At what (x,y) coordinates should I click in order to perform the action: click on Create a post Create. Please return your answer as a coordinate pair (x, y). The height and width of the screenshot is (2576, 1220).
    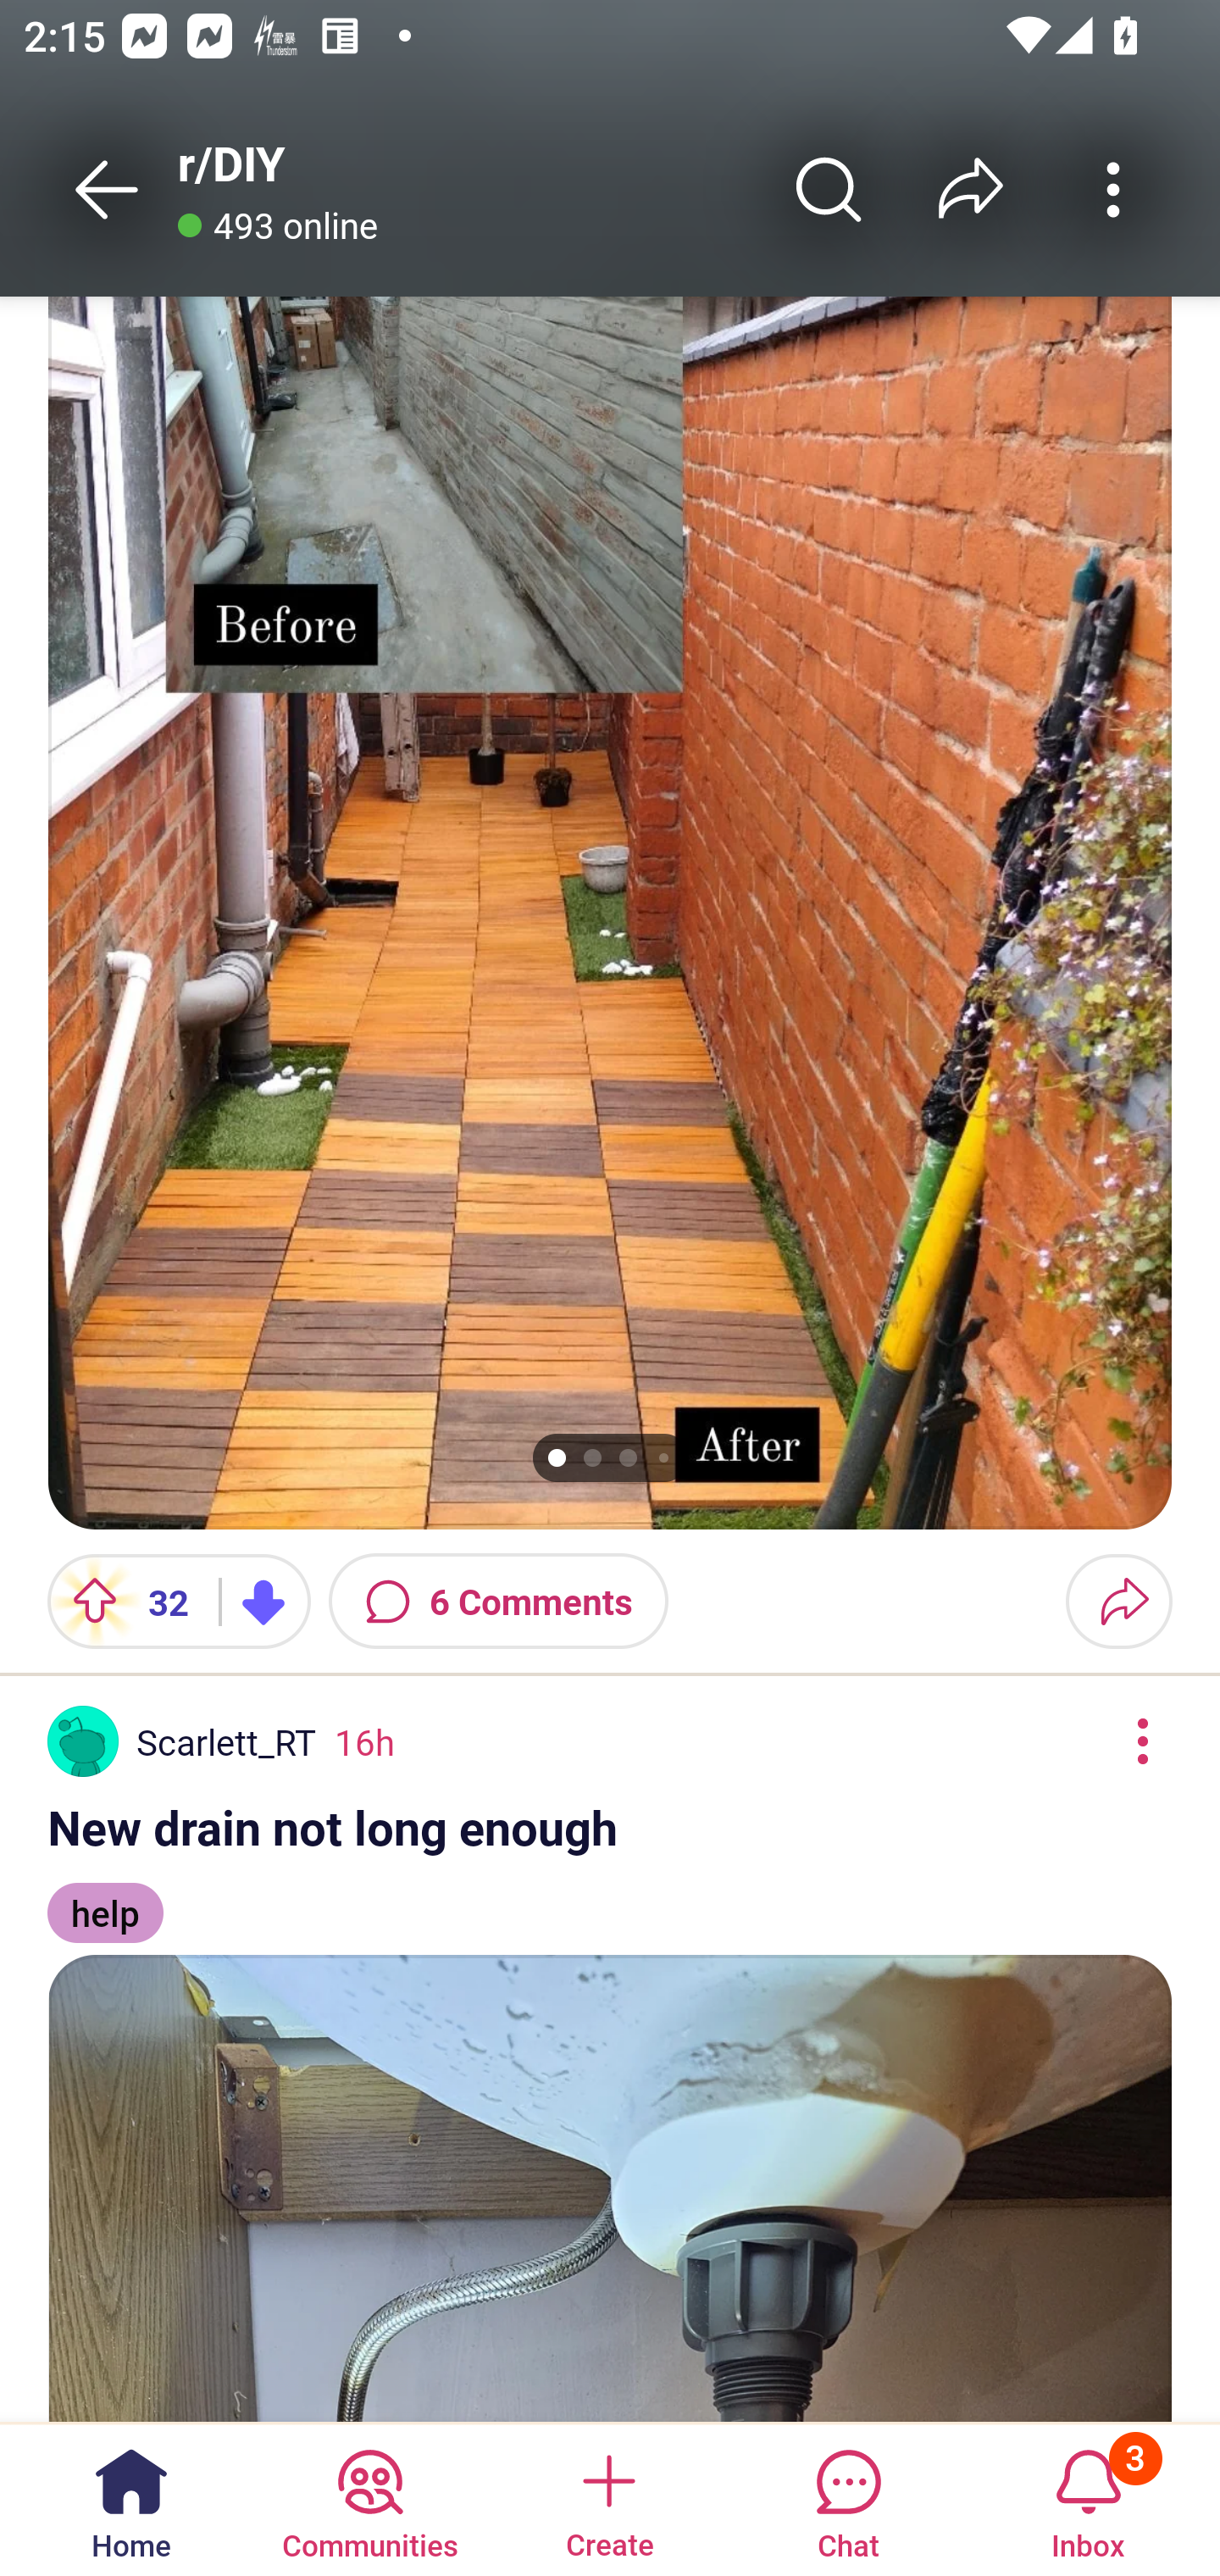
    Looking at the image, I should click on (608, 2498).